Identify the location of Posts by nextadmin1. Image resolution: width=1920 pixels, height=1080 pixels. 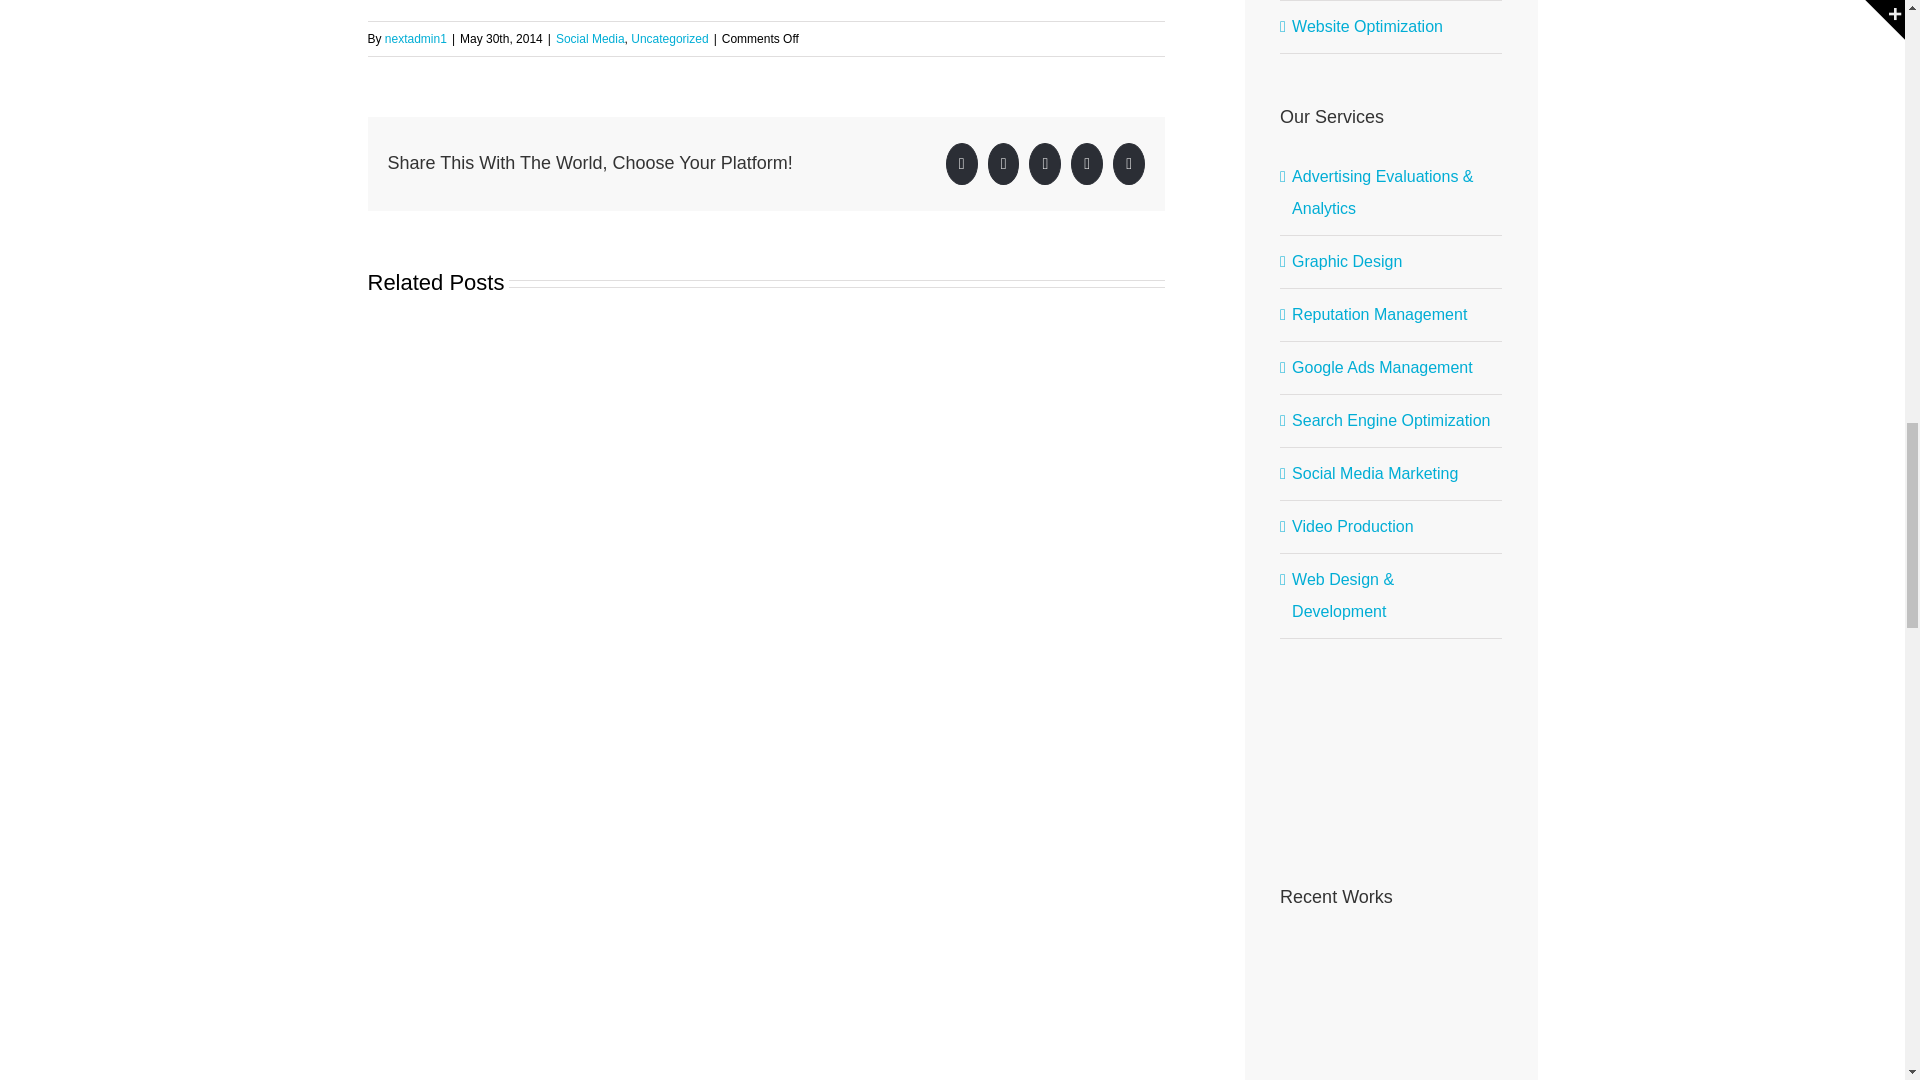
(416, 39).